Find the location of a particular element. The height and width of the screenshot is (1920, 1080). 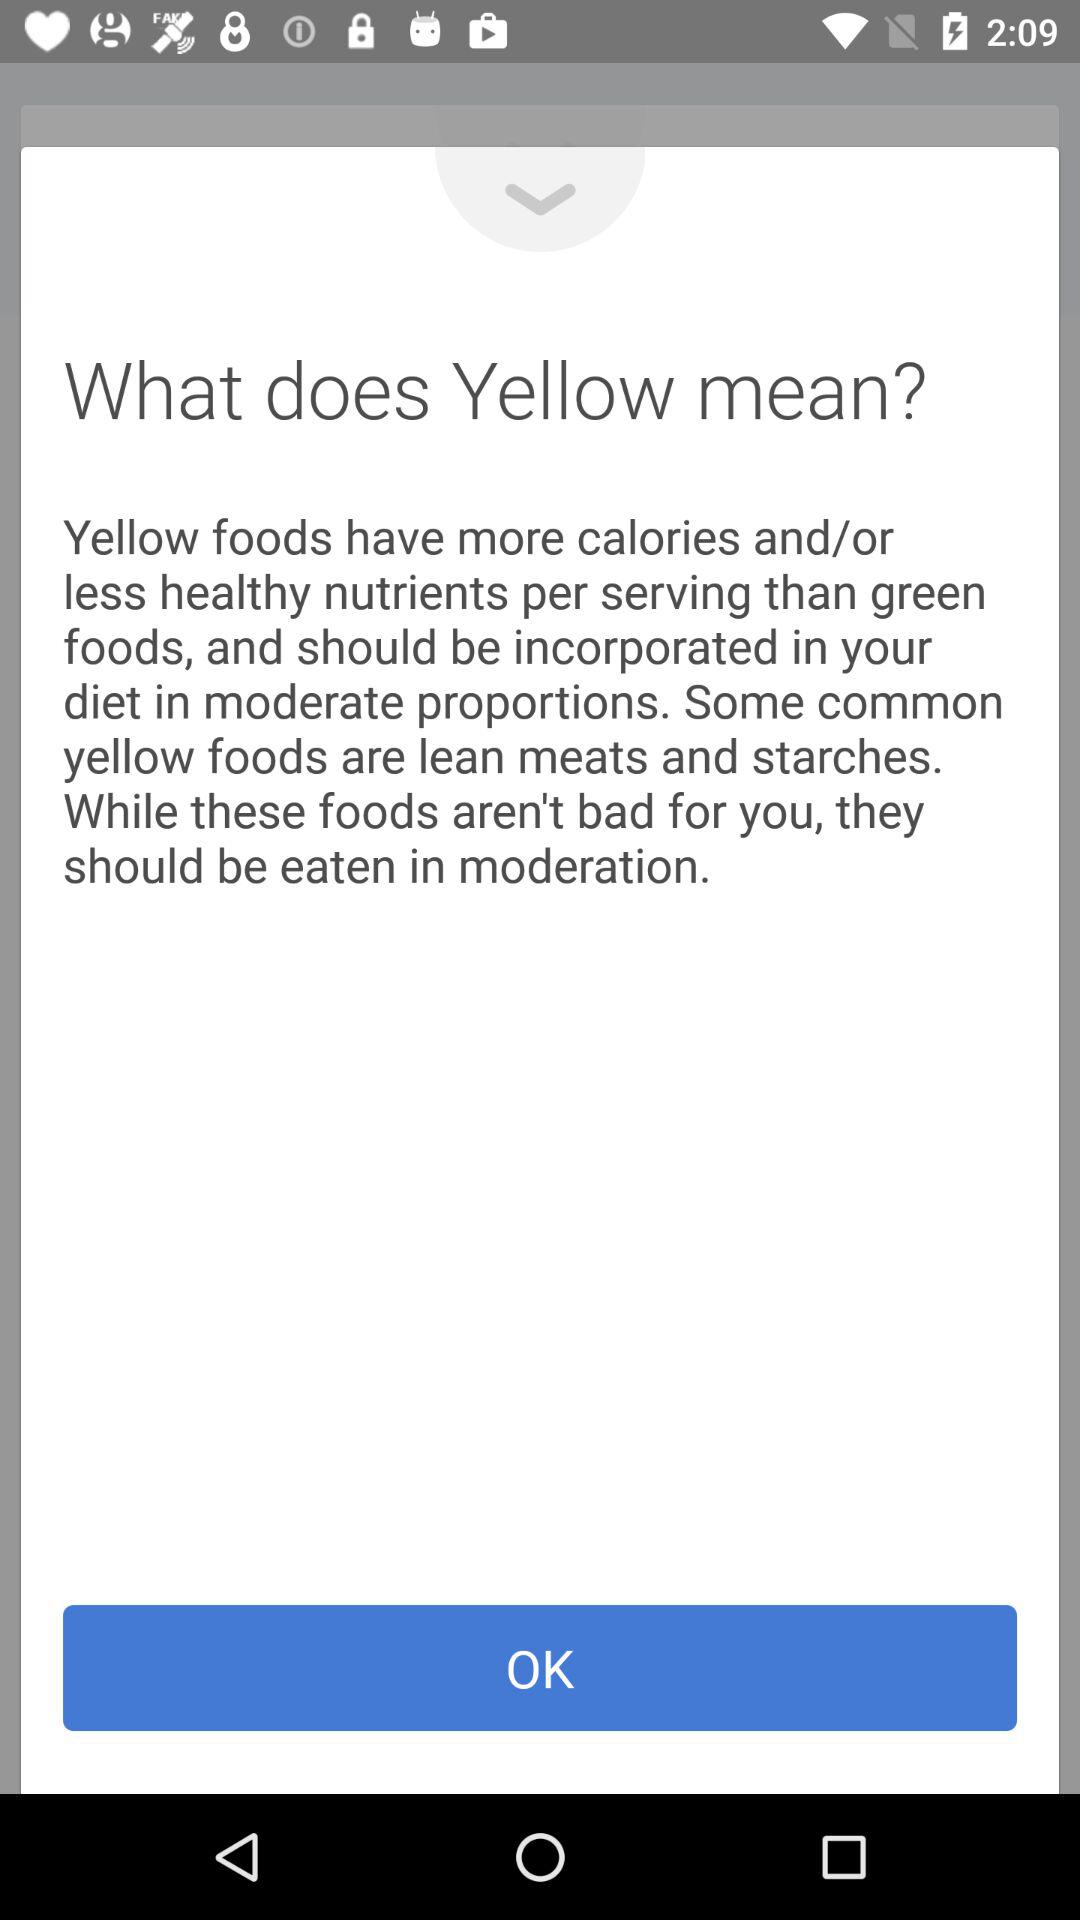

scroll to ok is located at coordinates (540, 1668).